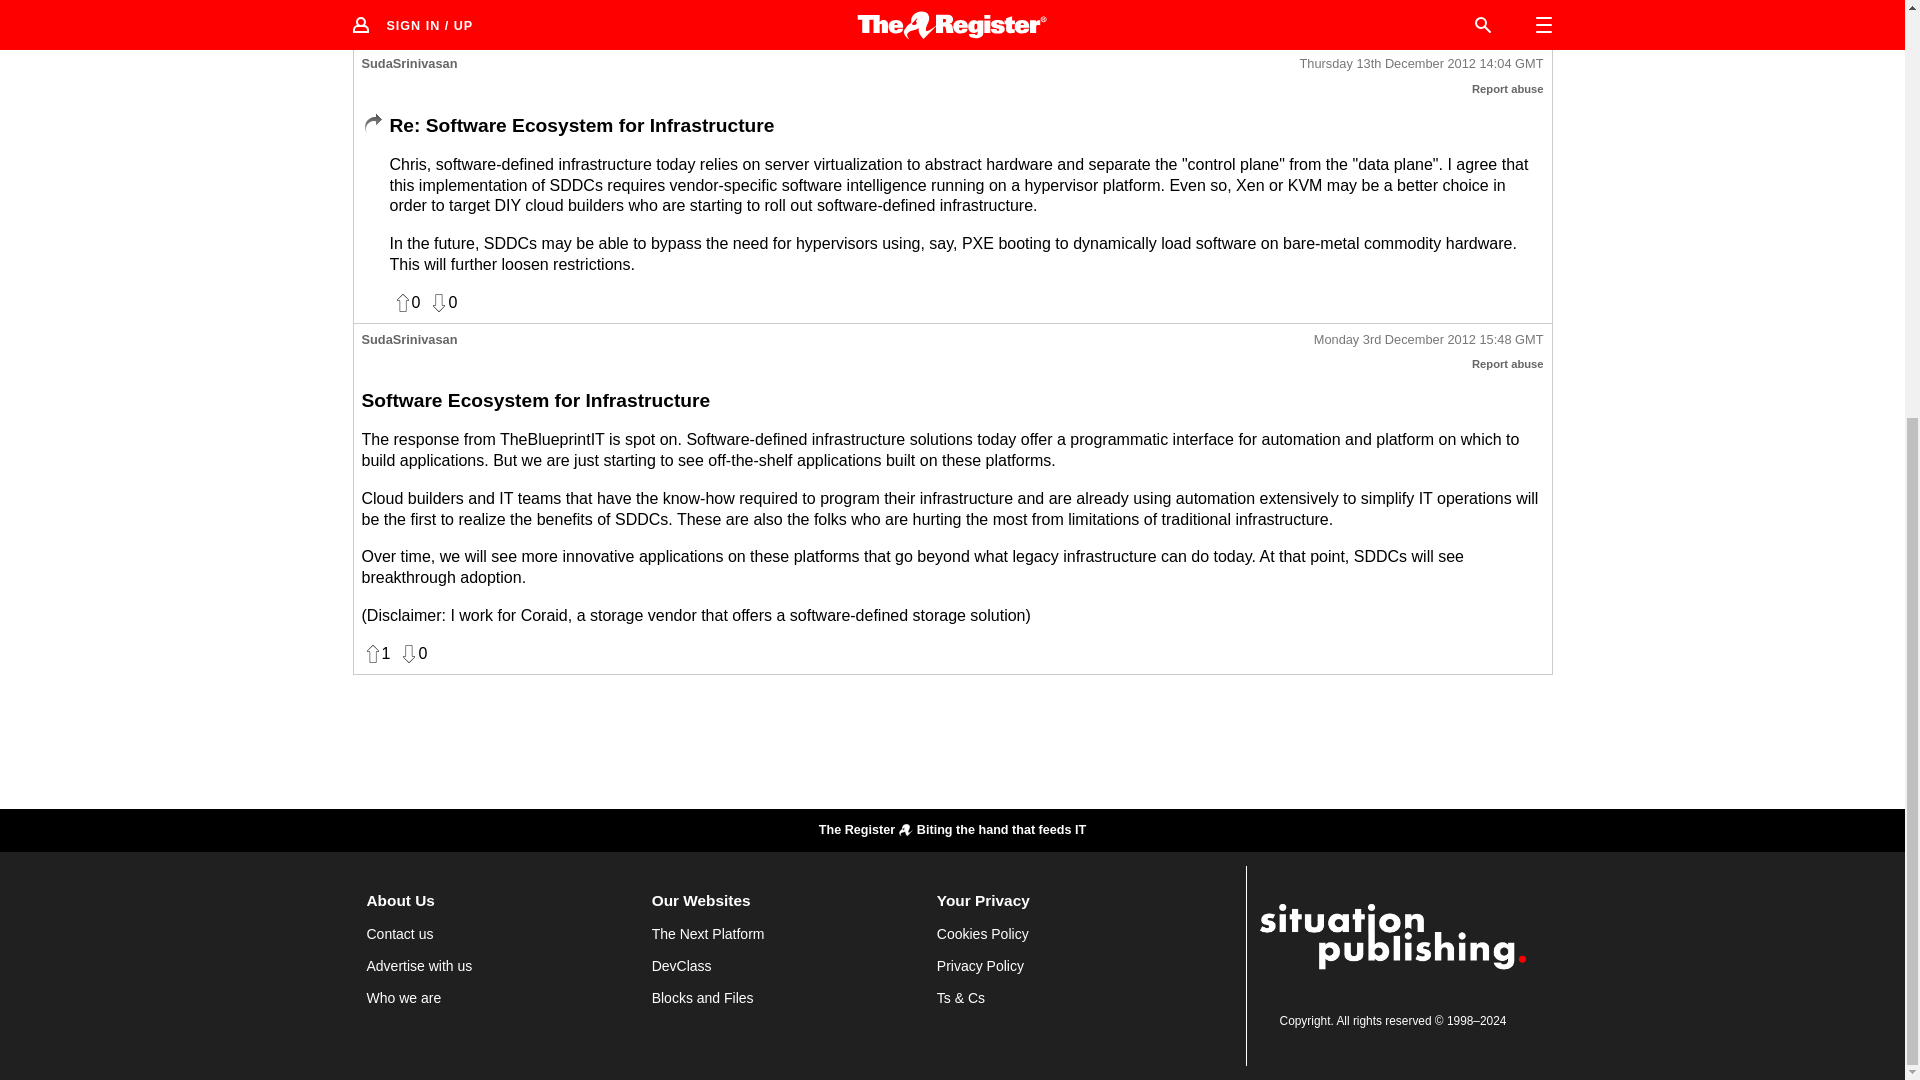 The image size is (1920, 1080). Describe the element at coordinates (1508, 364) in the screenshot. I see `Report abuse` at that location.